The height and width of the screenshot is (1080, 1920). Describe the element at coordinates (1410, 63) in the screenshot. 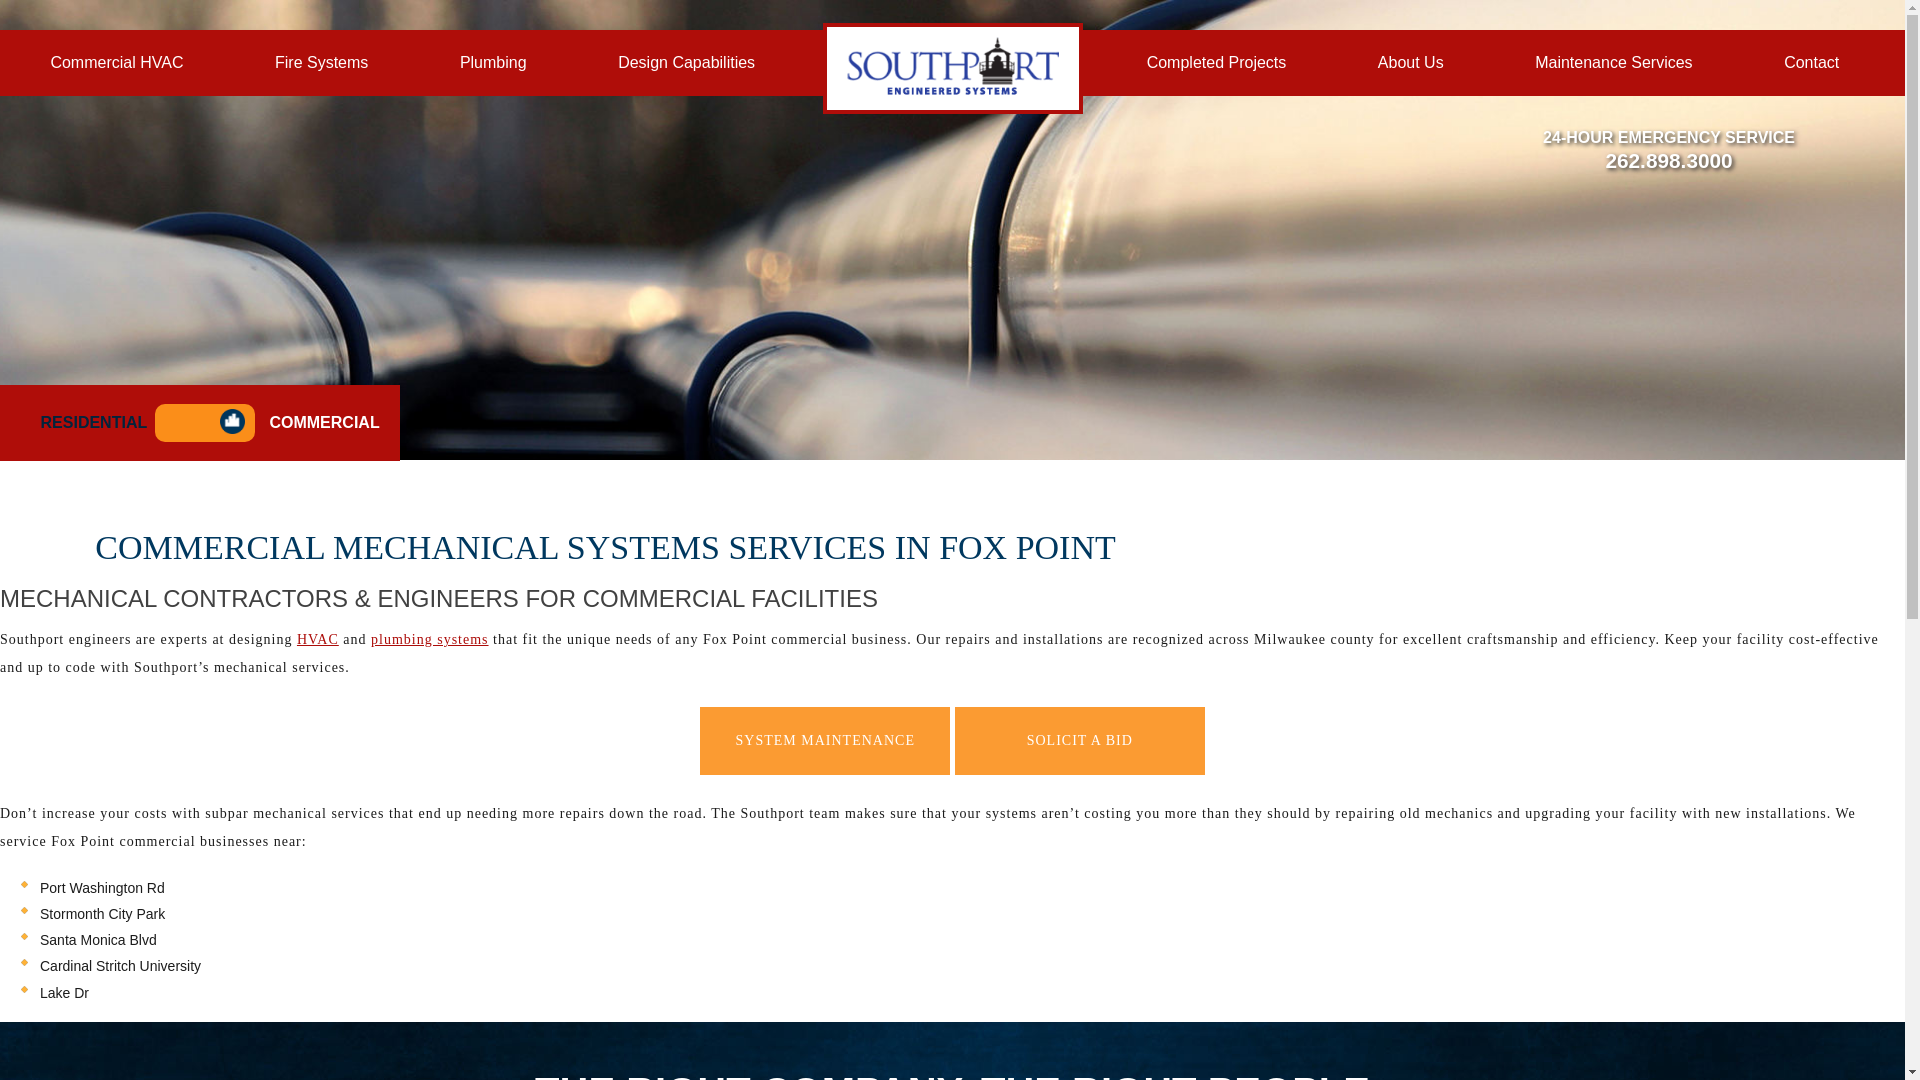

I see `About Us` at that location.